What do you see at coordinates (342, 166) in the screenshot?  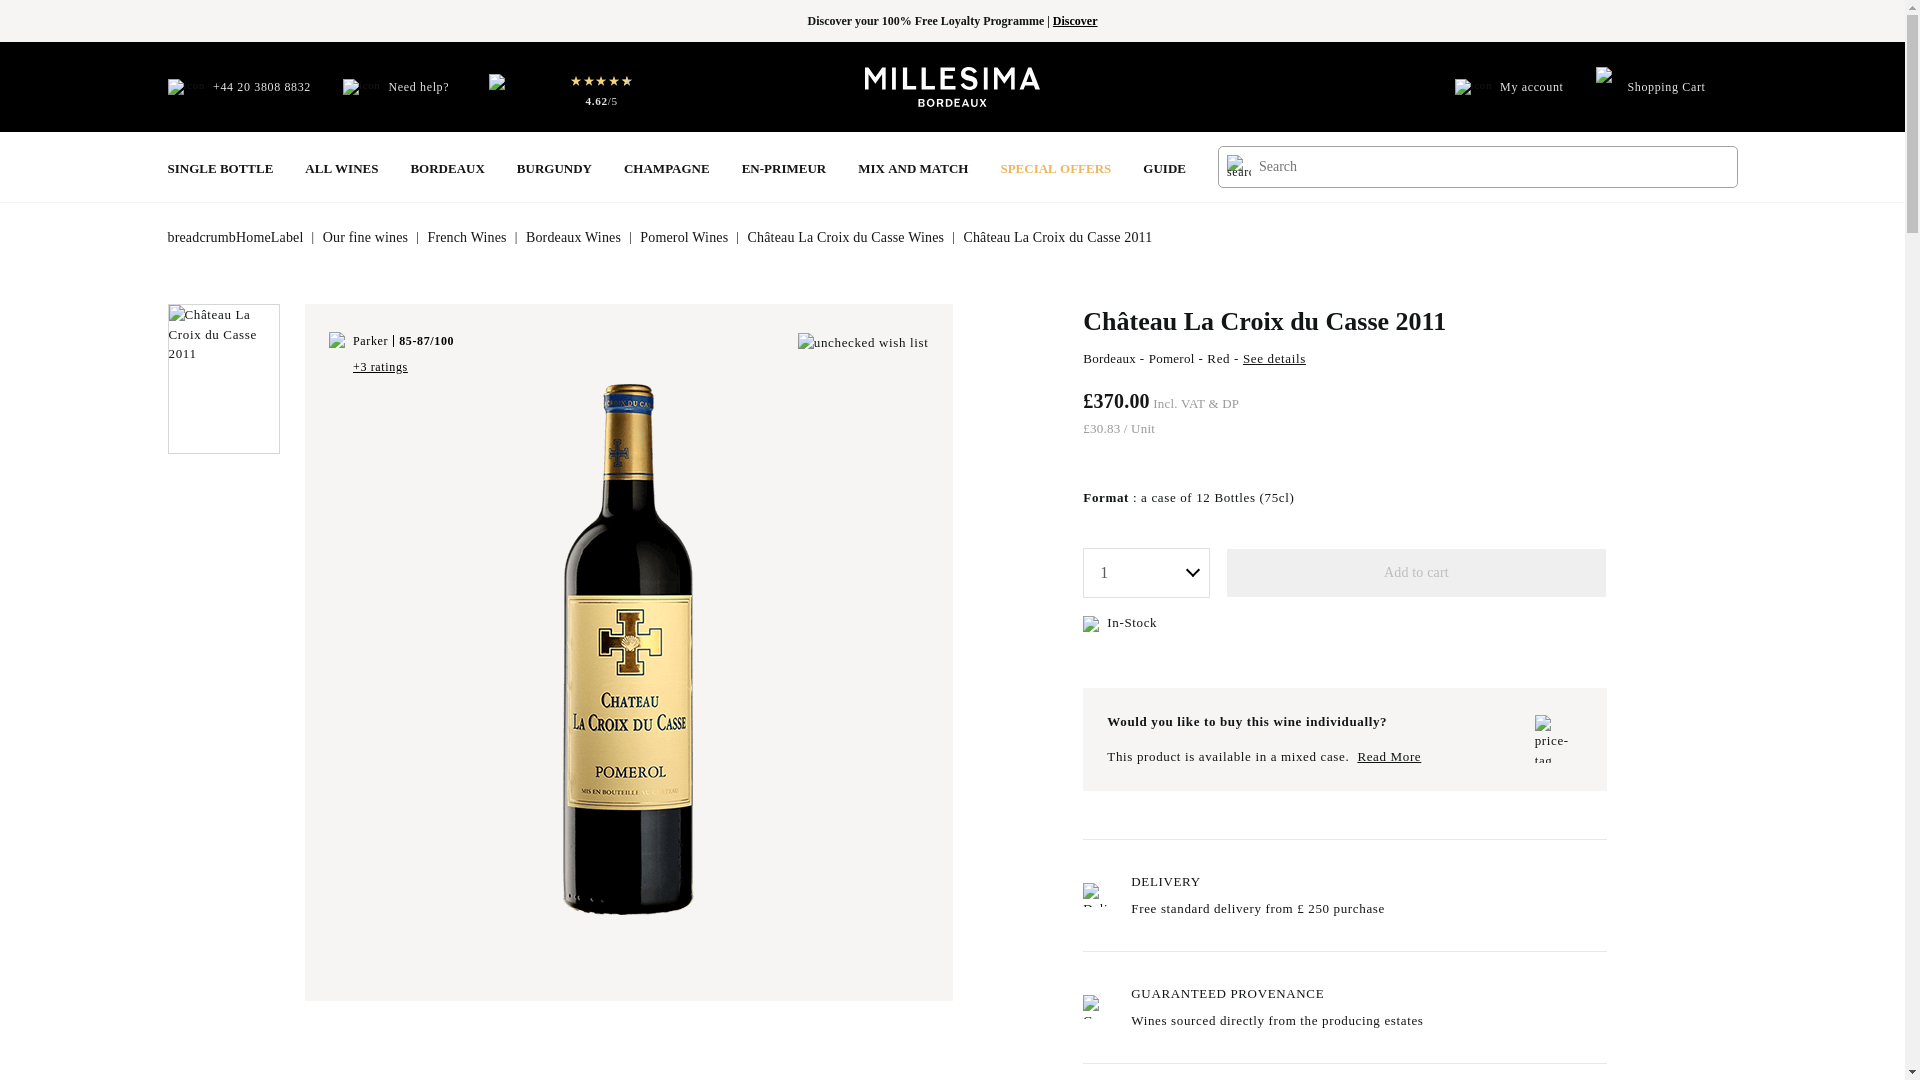 I see `All Wines` at bounding box center [342, 166].